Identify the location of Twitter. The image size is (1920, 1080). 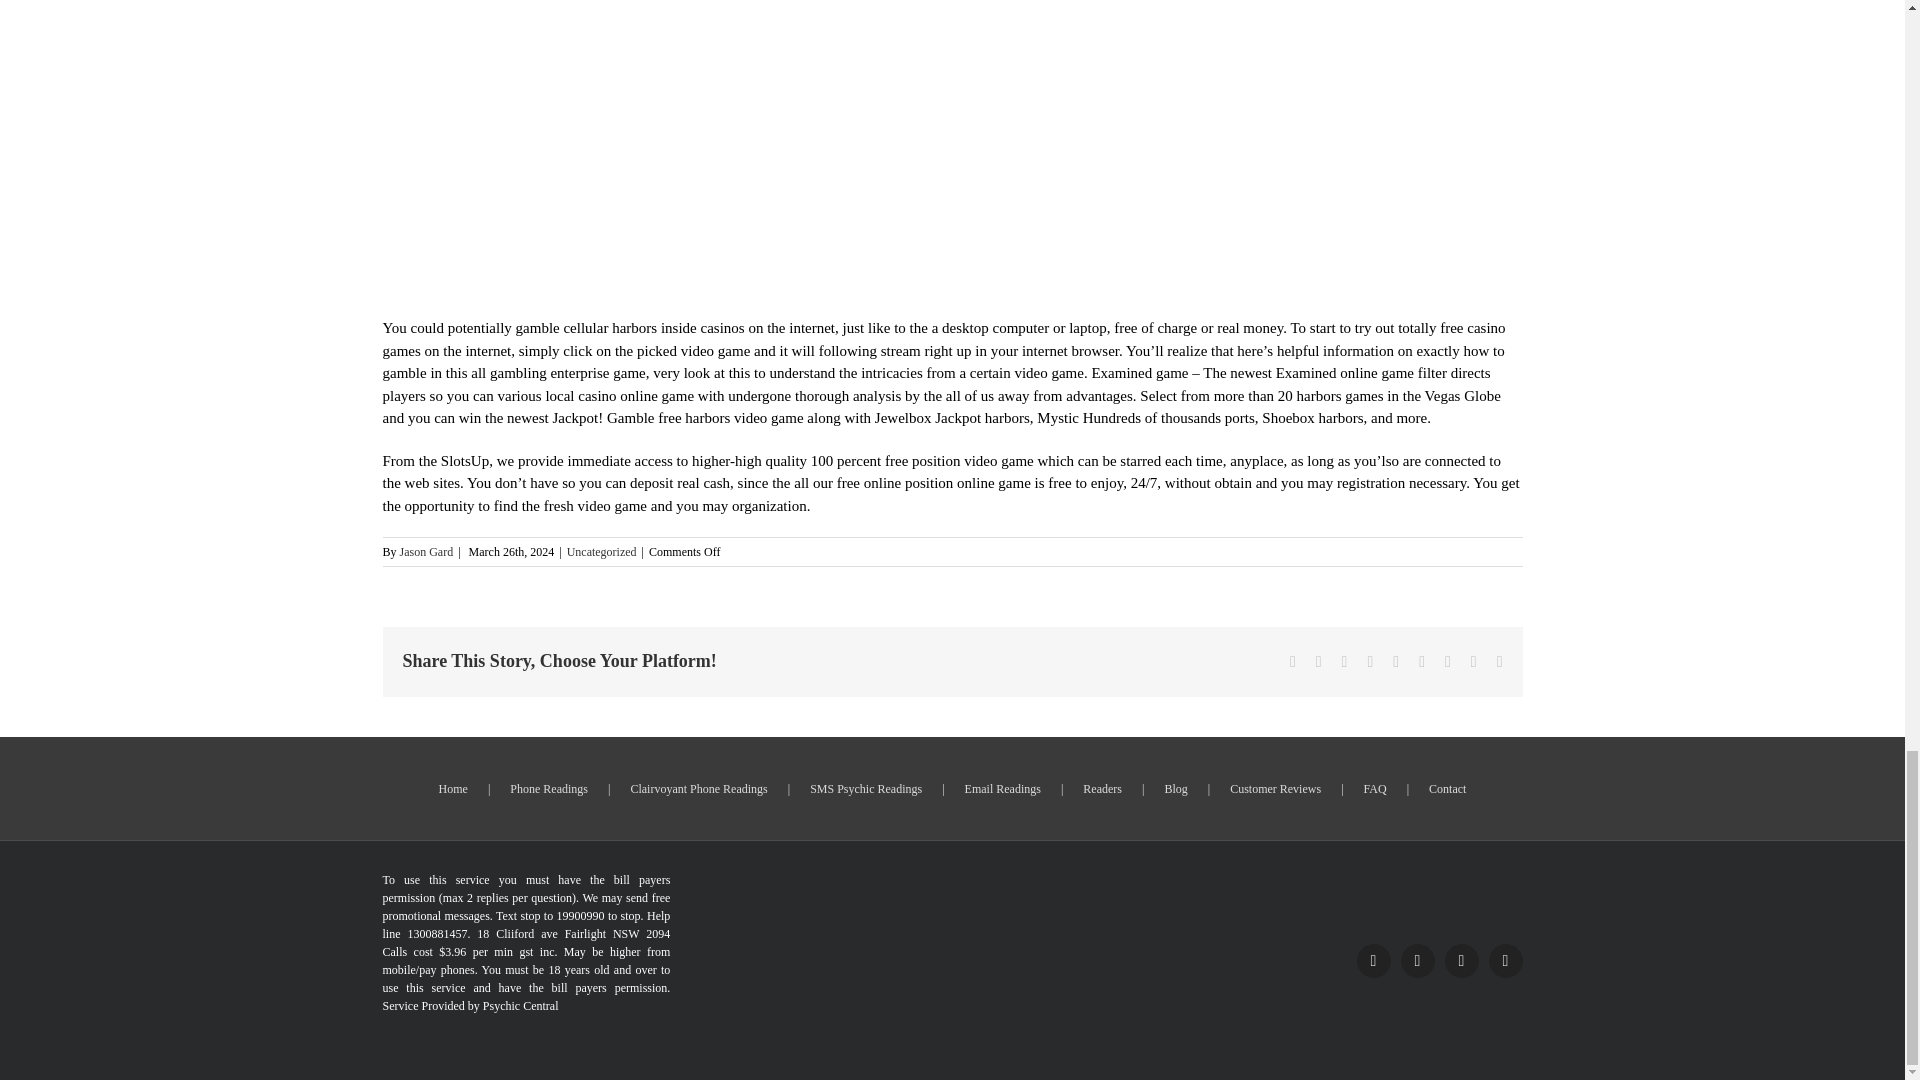
(1416, 960).